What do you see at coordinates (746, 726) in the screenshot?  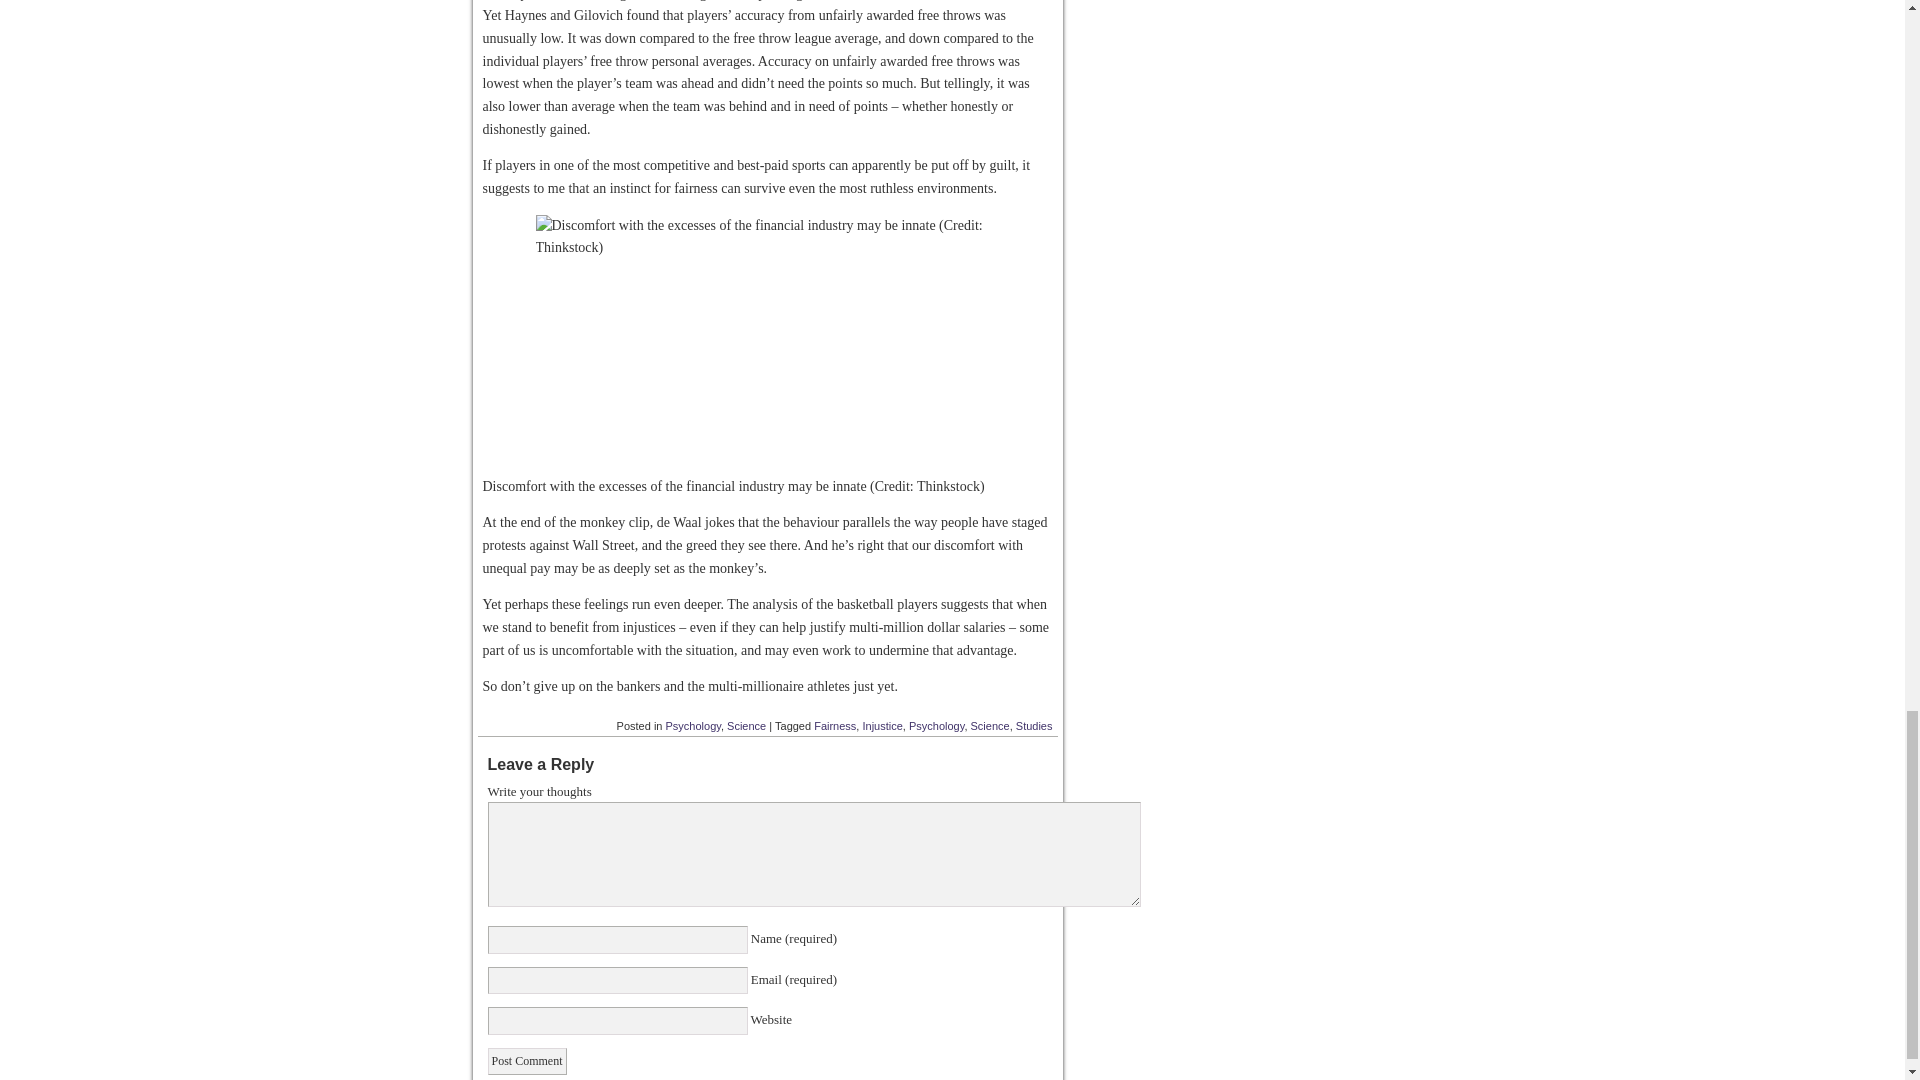 I see `Science` at bounding box center [746, 726].